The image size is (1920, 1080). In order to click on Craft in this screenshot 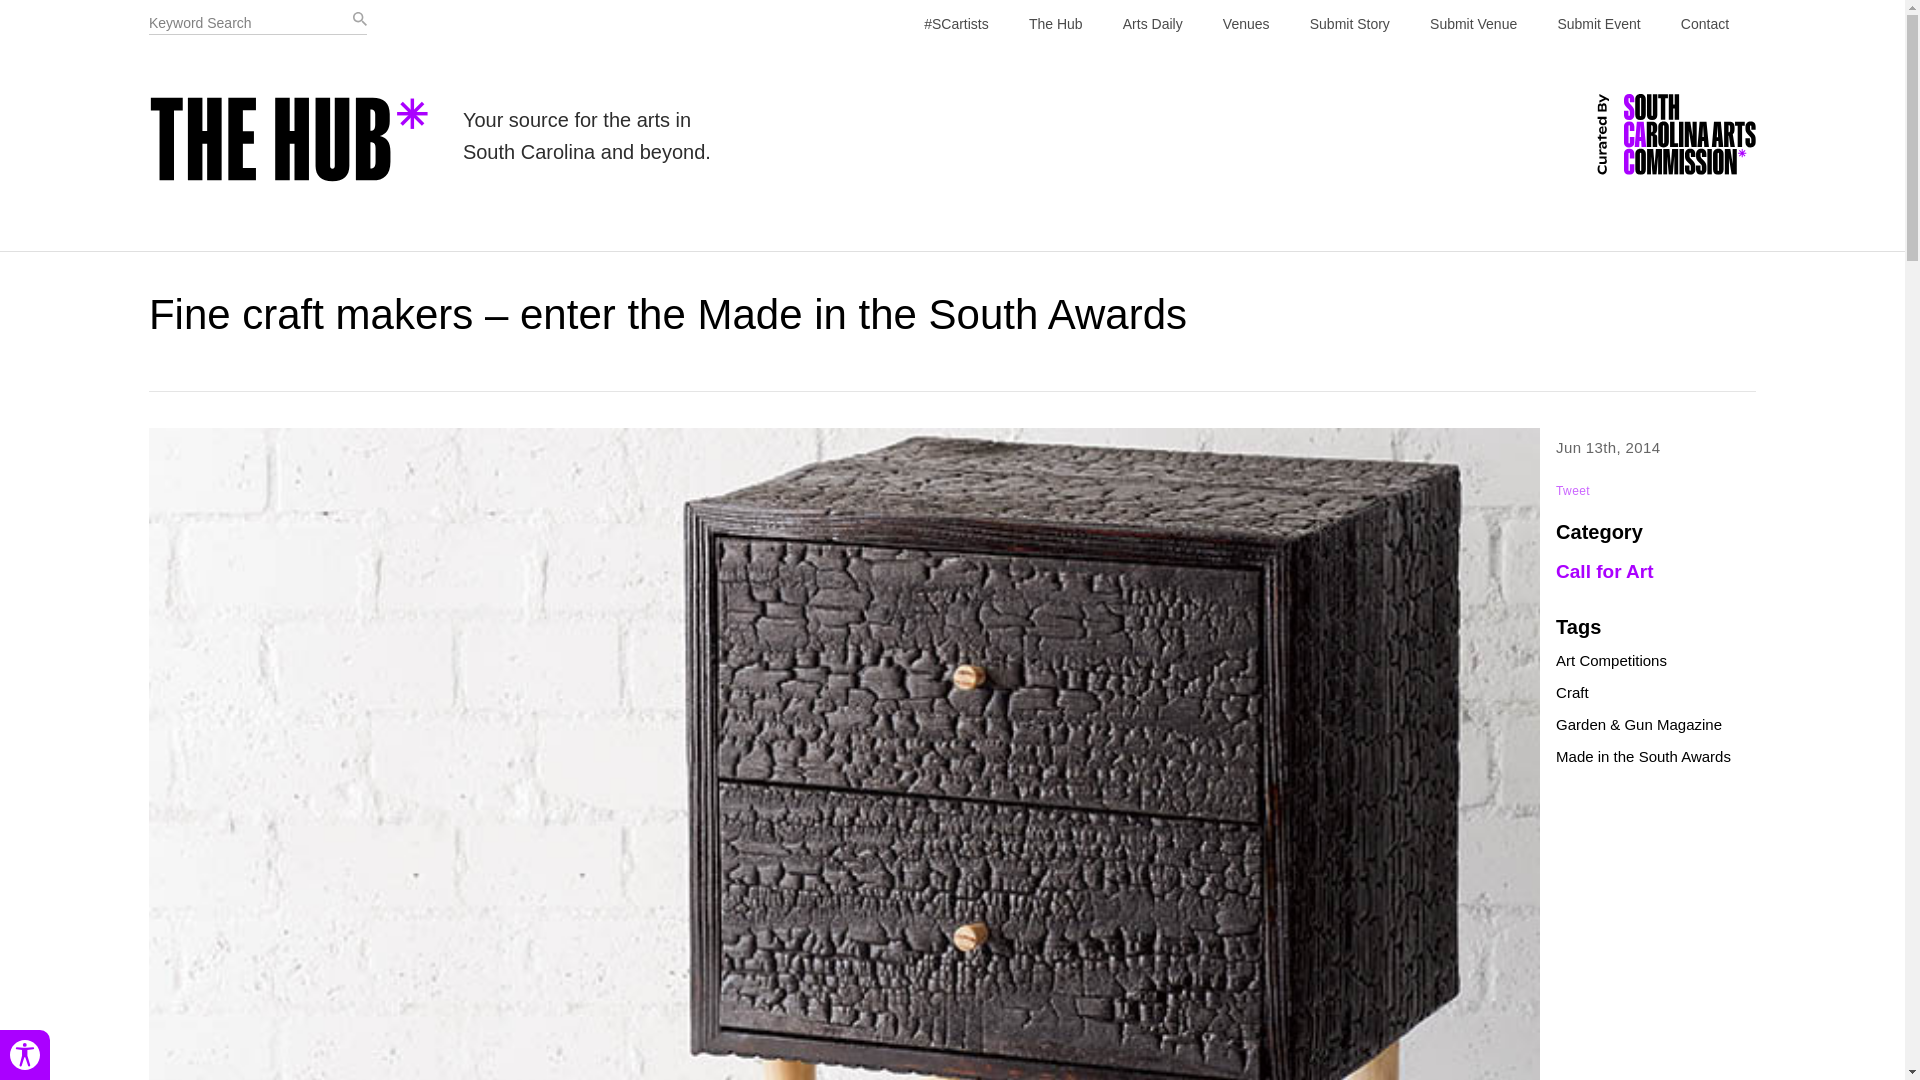, I will do `click(1572, 692)`.